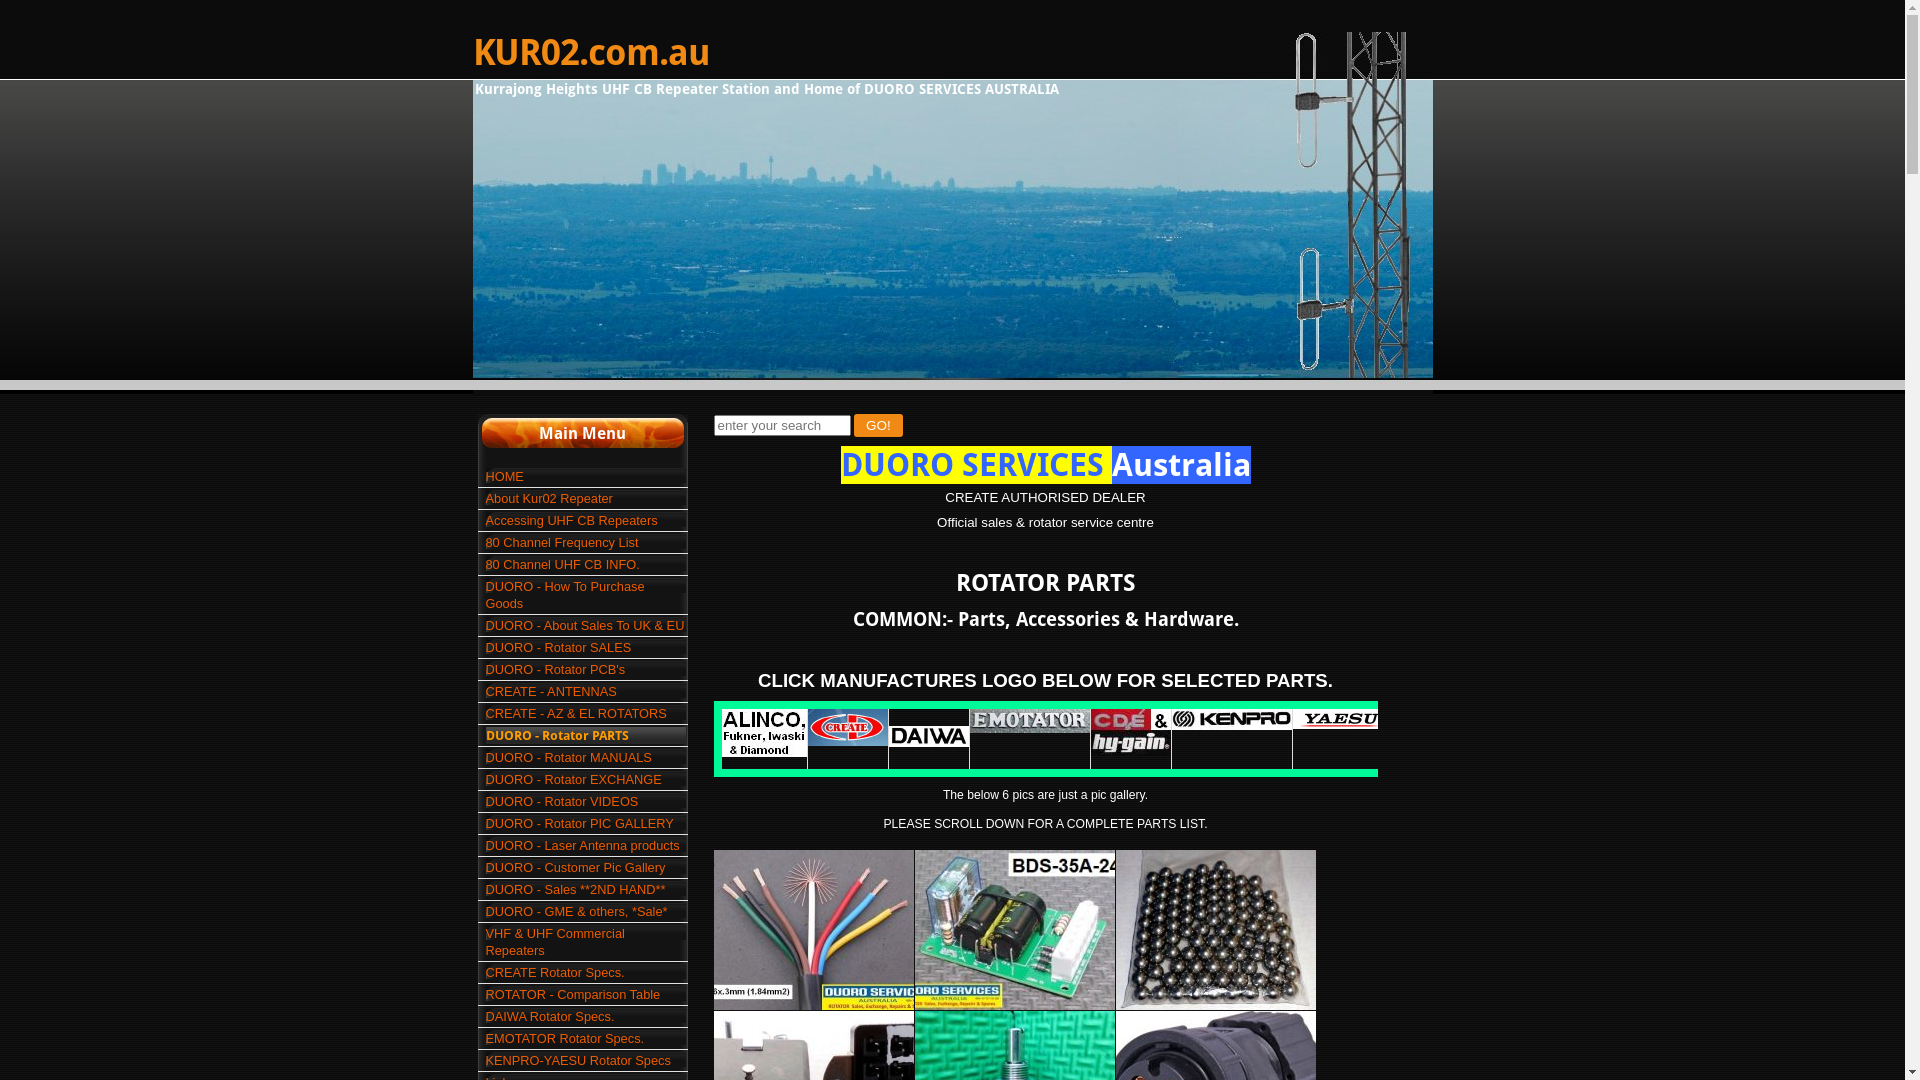 The height and width of the screenshot is (1080, 1920). What do you see at coordinates (586, 1016) in the screenshot?
I see `DAIWA Rotator Specs.` at bounding box center [586, 1016].